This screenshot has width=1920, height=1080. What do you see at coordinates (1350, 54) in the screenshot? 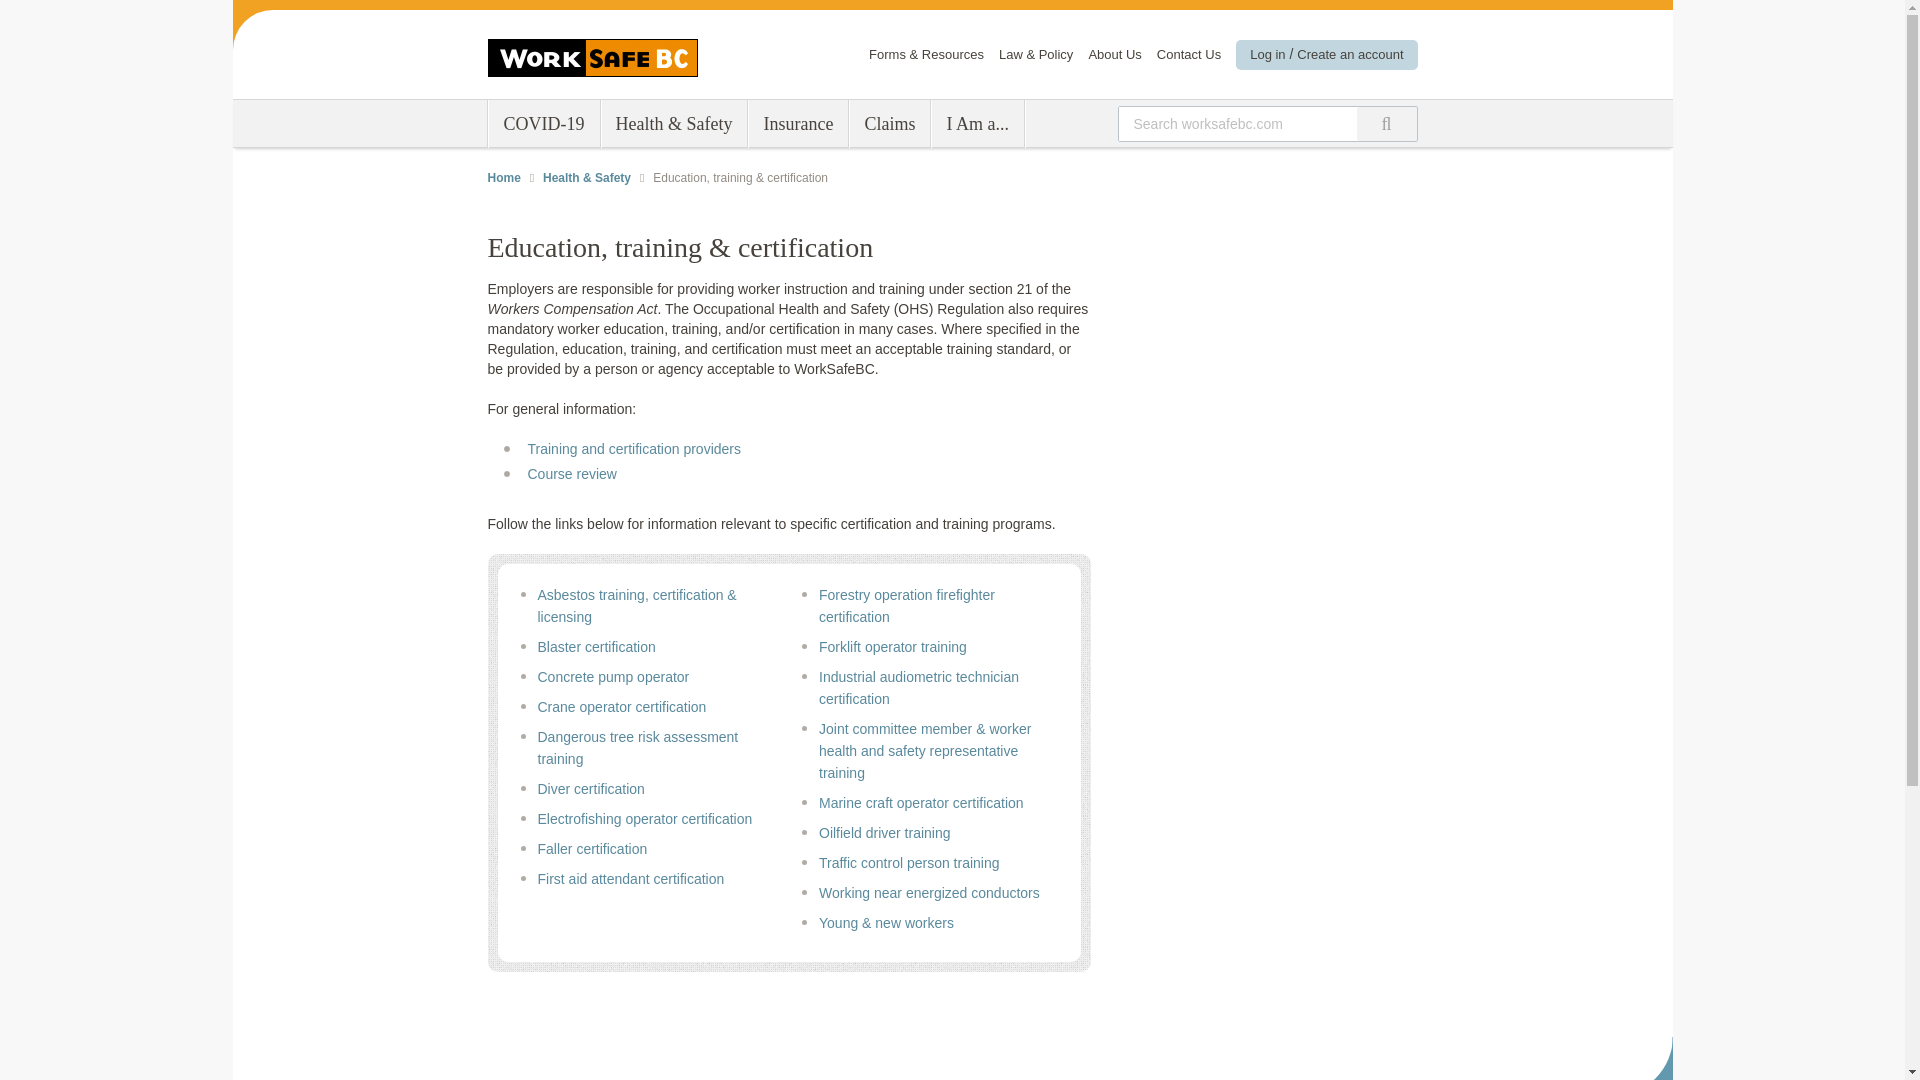
I see `Create an account` at bounding box center [1350, 54].